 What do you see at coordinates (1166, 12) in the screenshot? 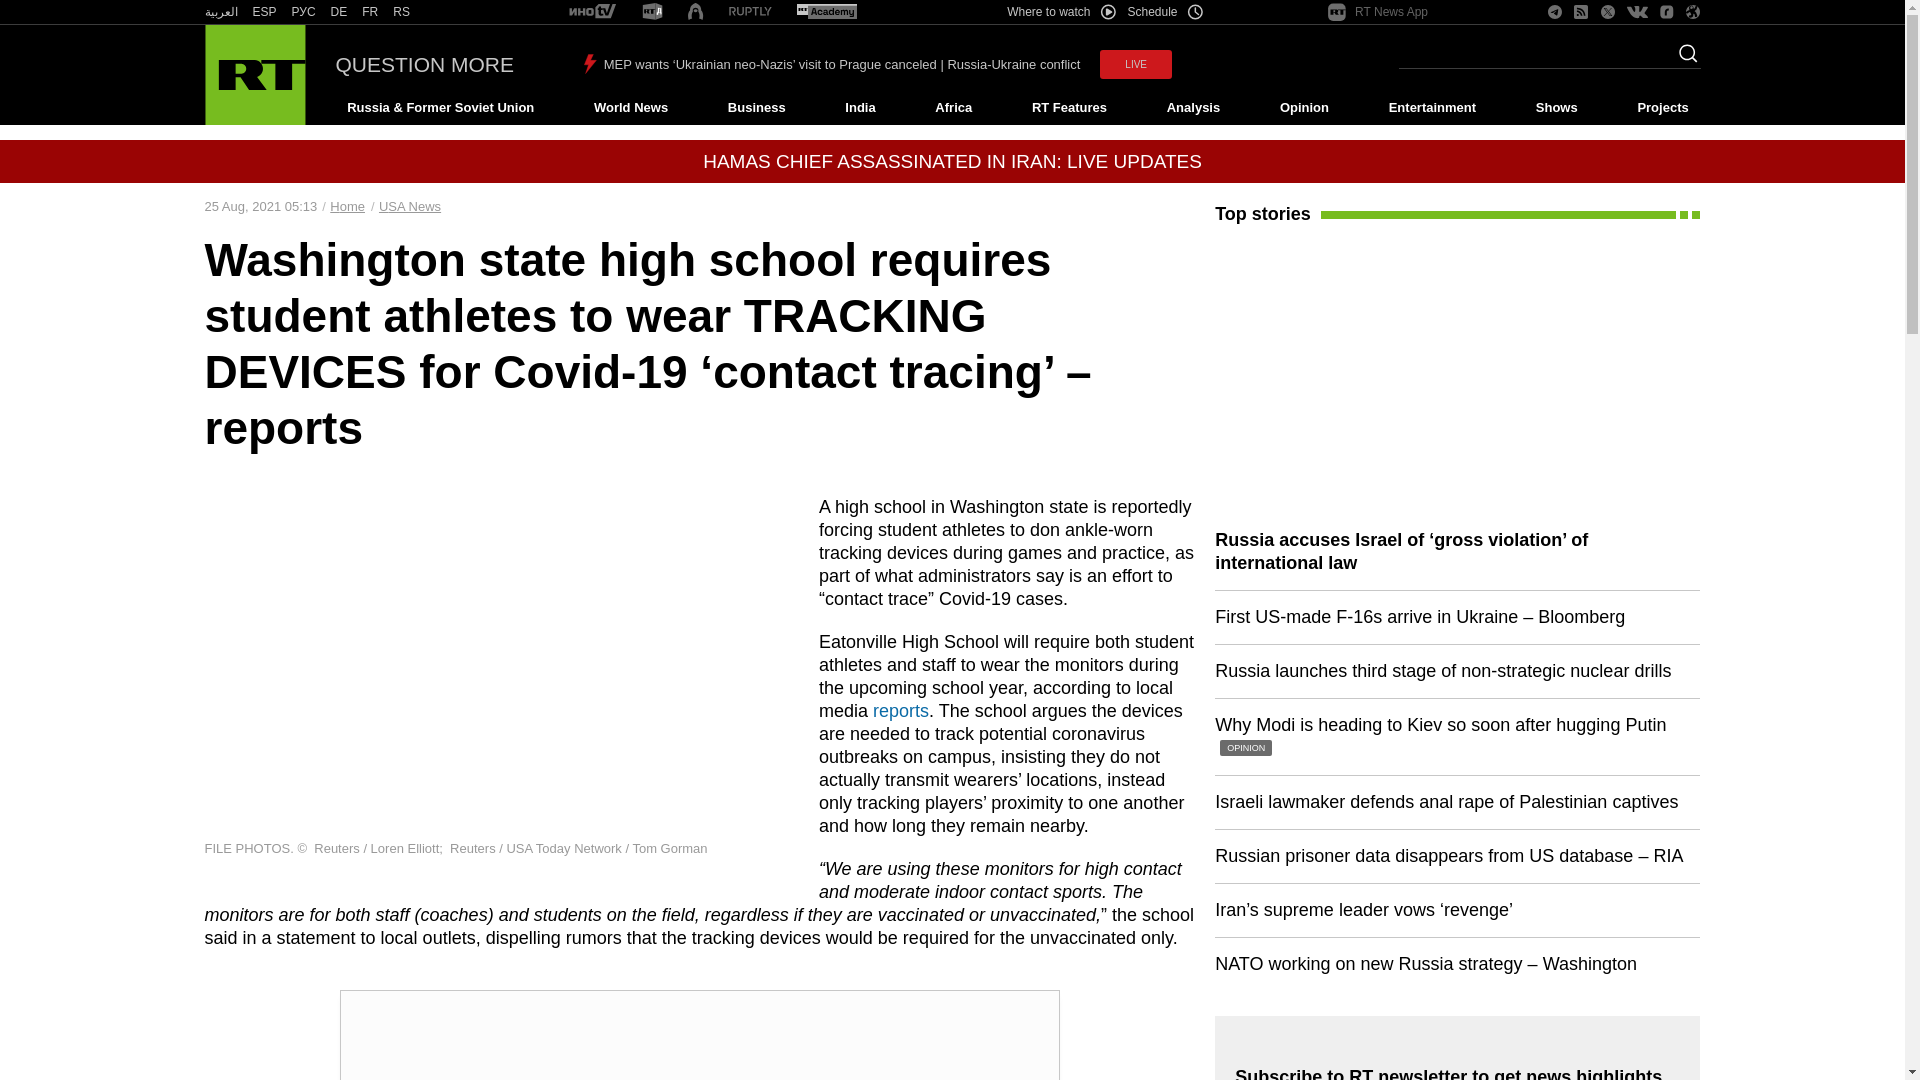
I see `Schedule` at bounding box center [1166, 12].